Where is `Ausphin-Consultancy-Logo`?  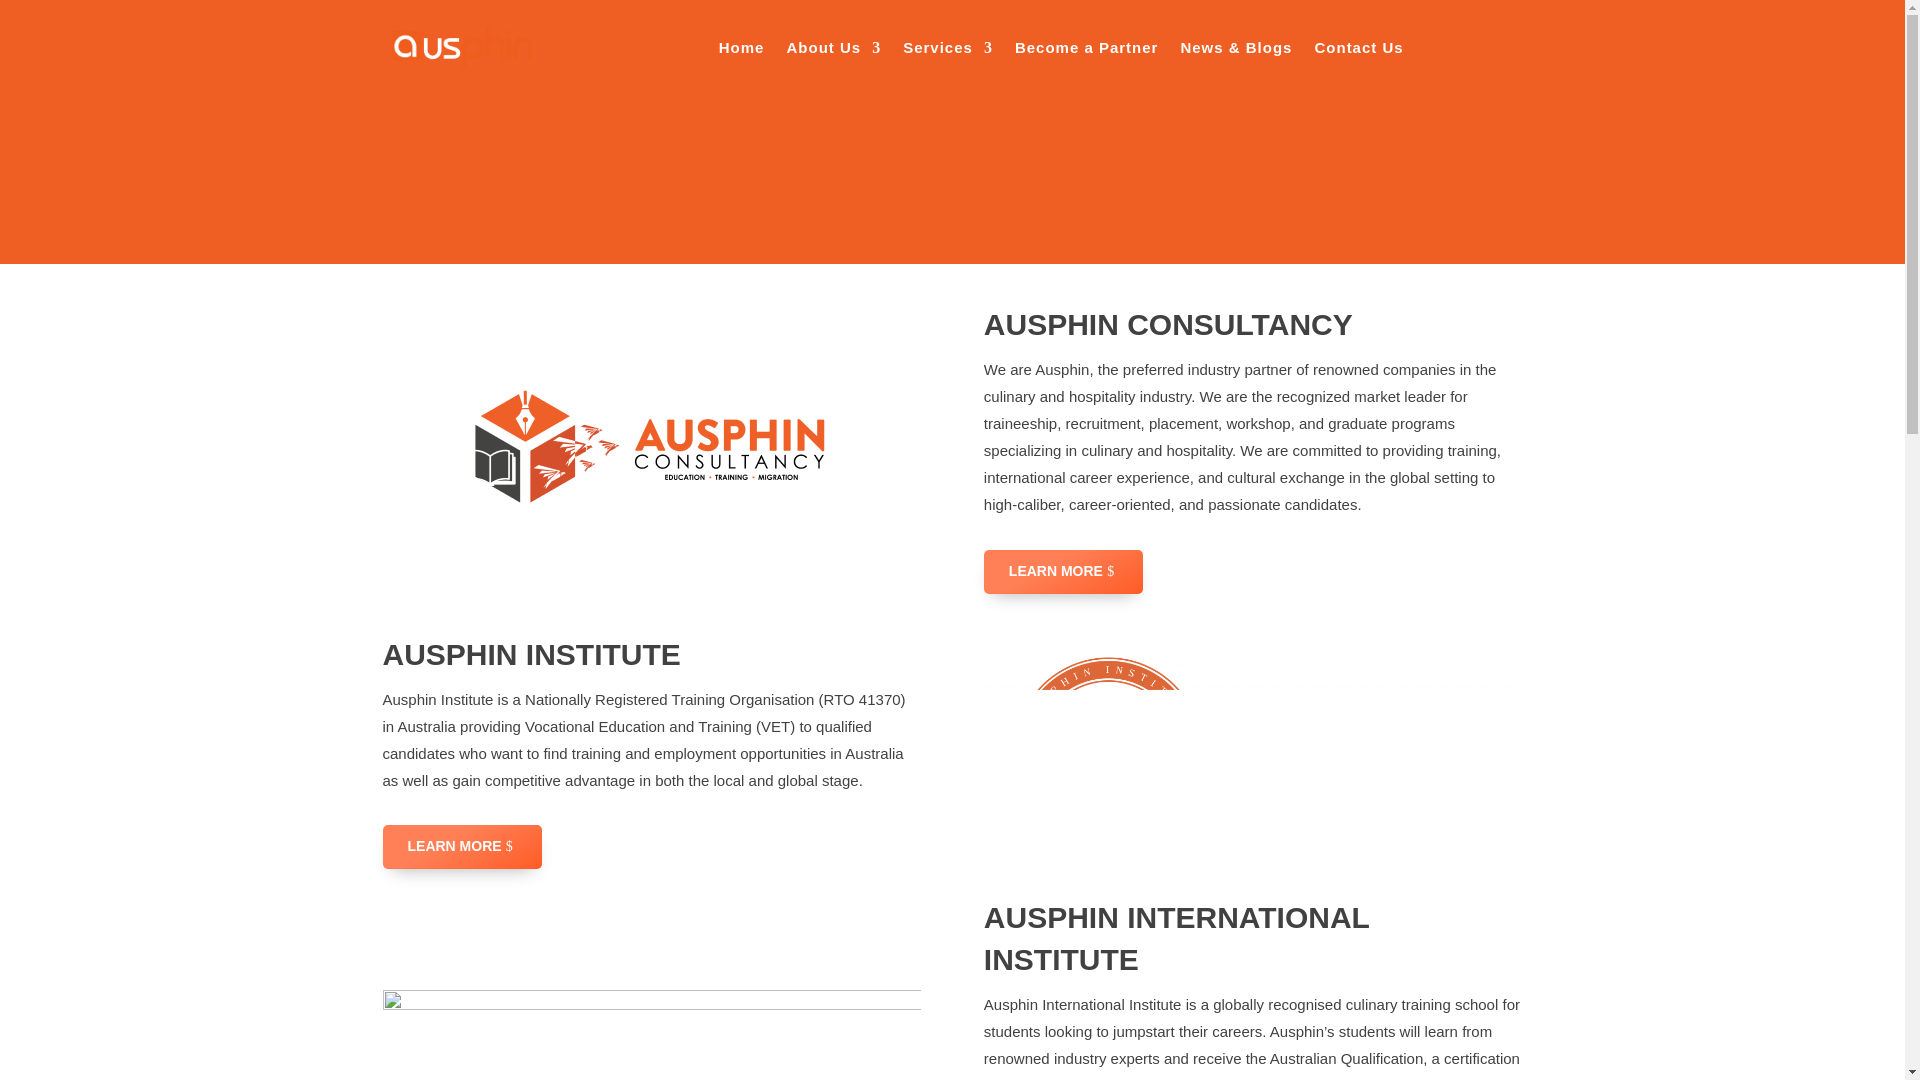
Ausphin-Consultancy-Logo is located at coordinates (652, 448).